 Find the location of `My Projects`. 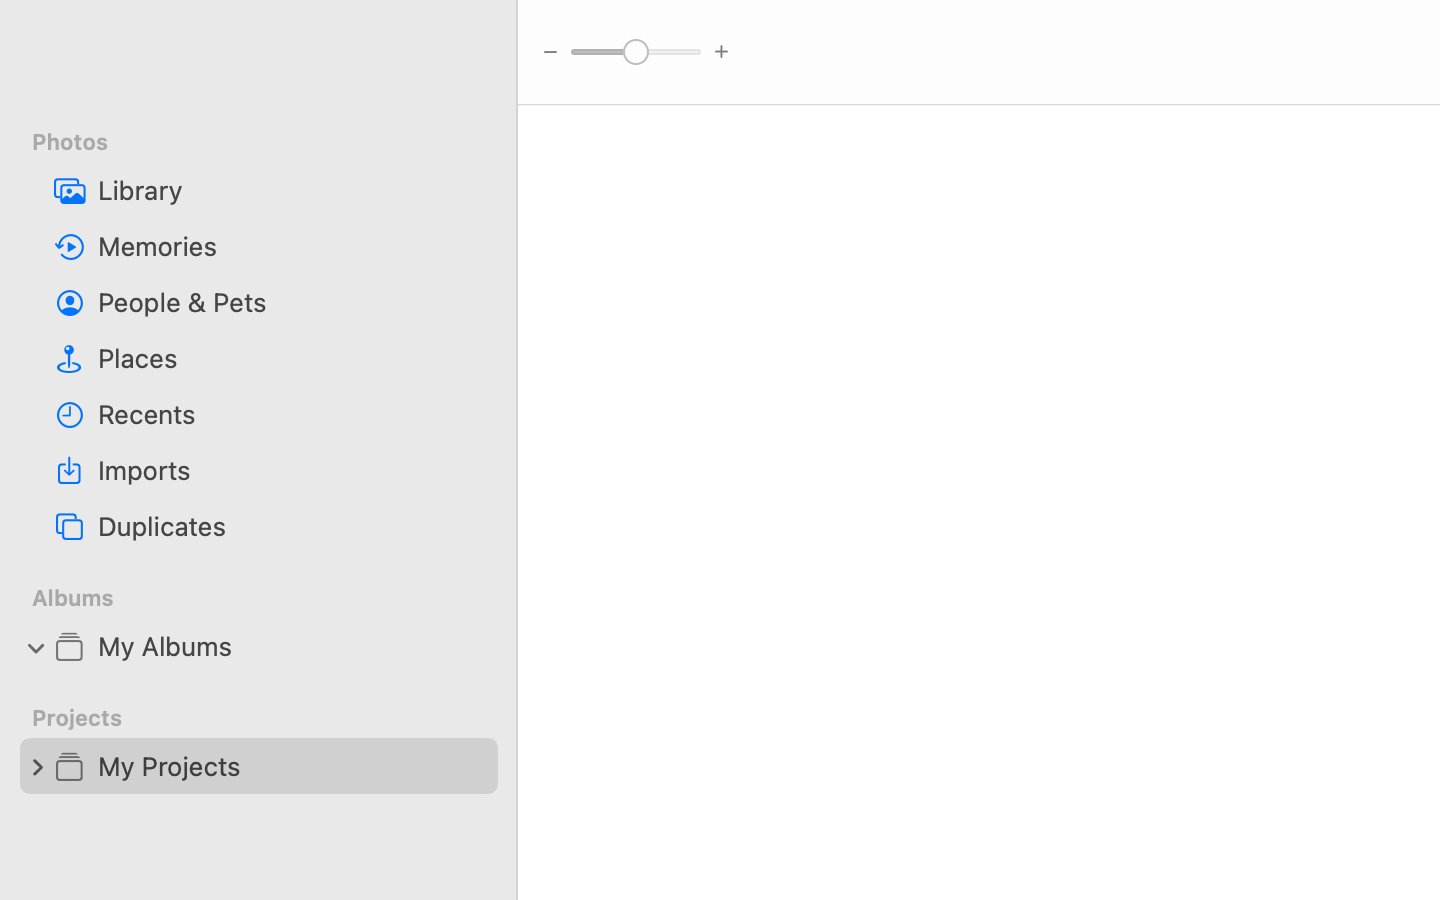

My Projects is located at coordinates (290, 766).